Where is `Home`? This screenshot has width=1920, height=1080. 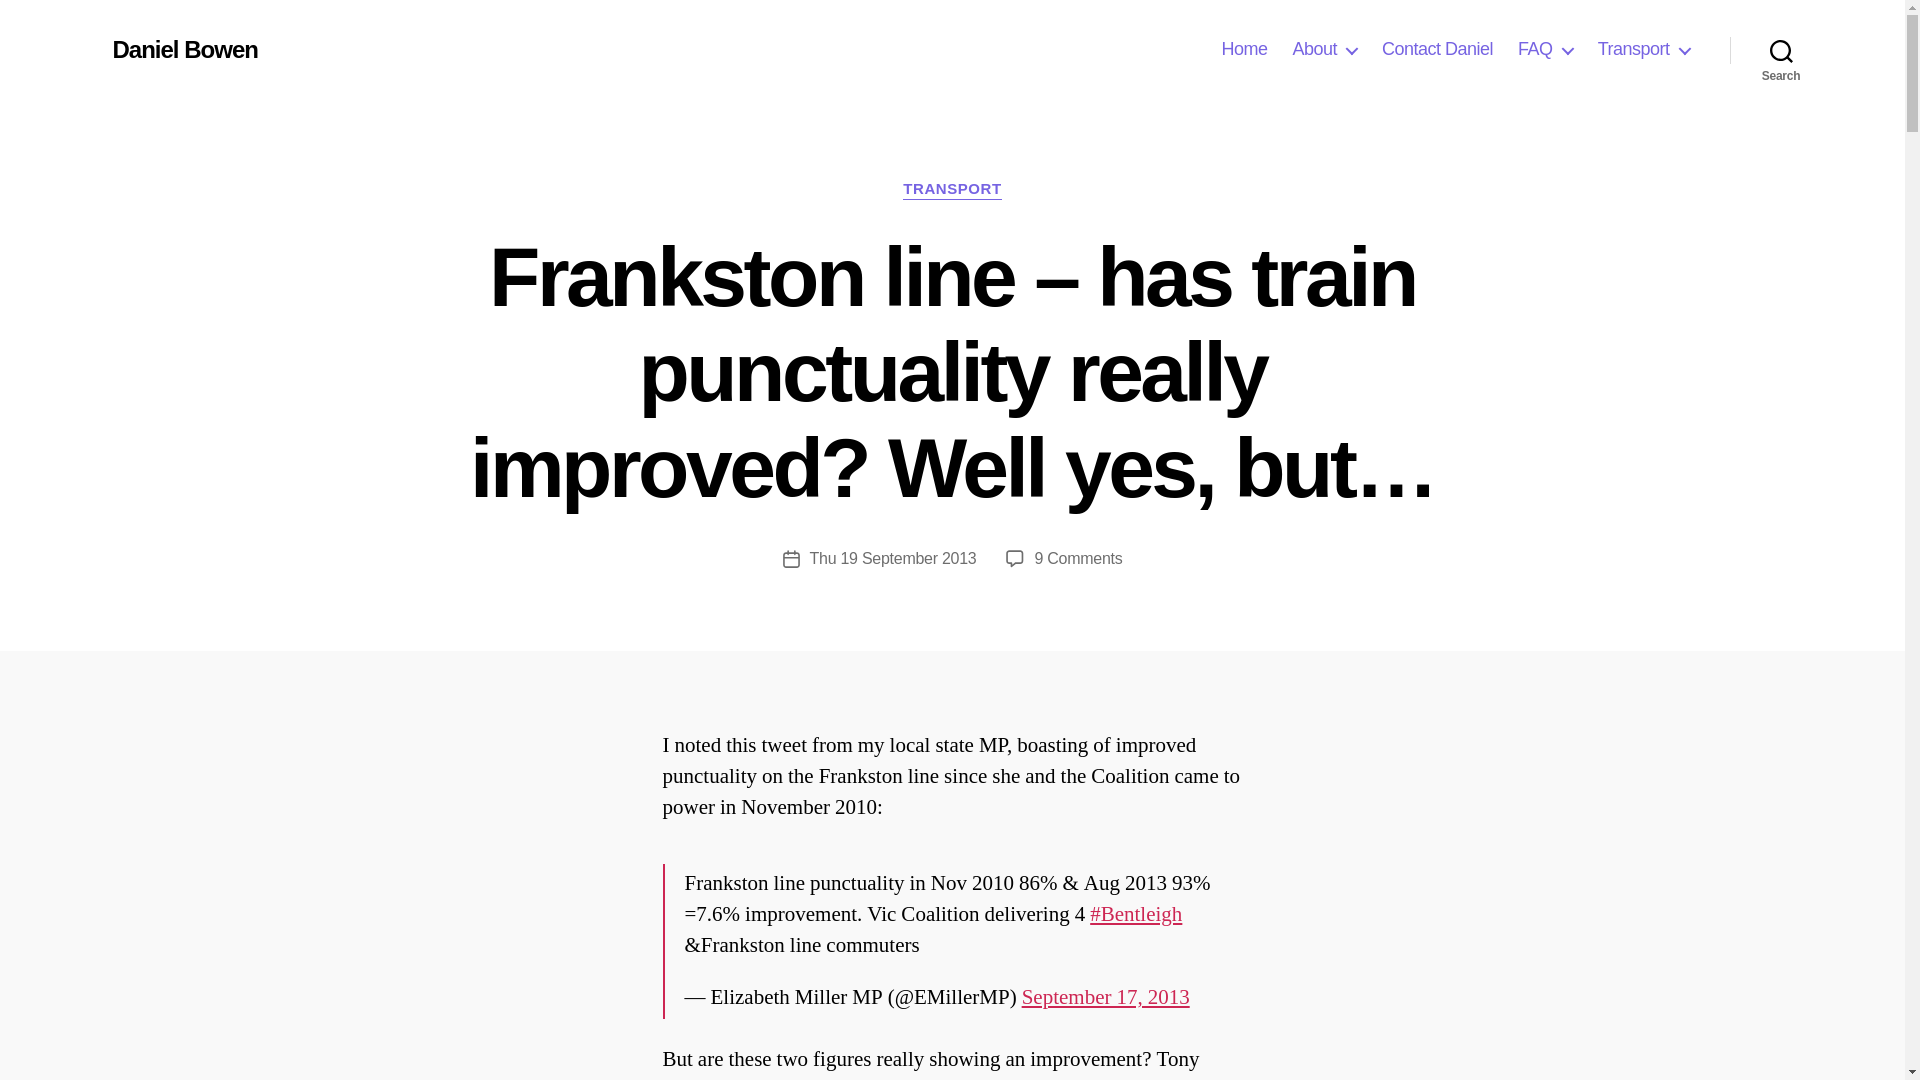 Home is located at coordinates (1244, 49).